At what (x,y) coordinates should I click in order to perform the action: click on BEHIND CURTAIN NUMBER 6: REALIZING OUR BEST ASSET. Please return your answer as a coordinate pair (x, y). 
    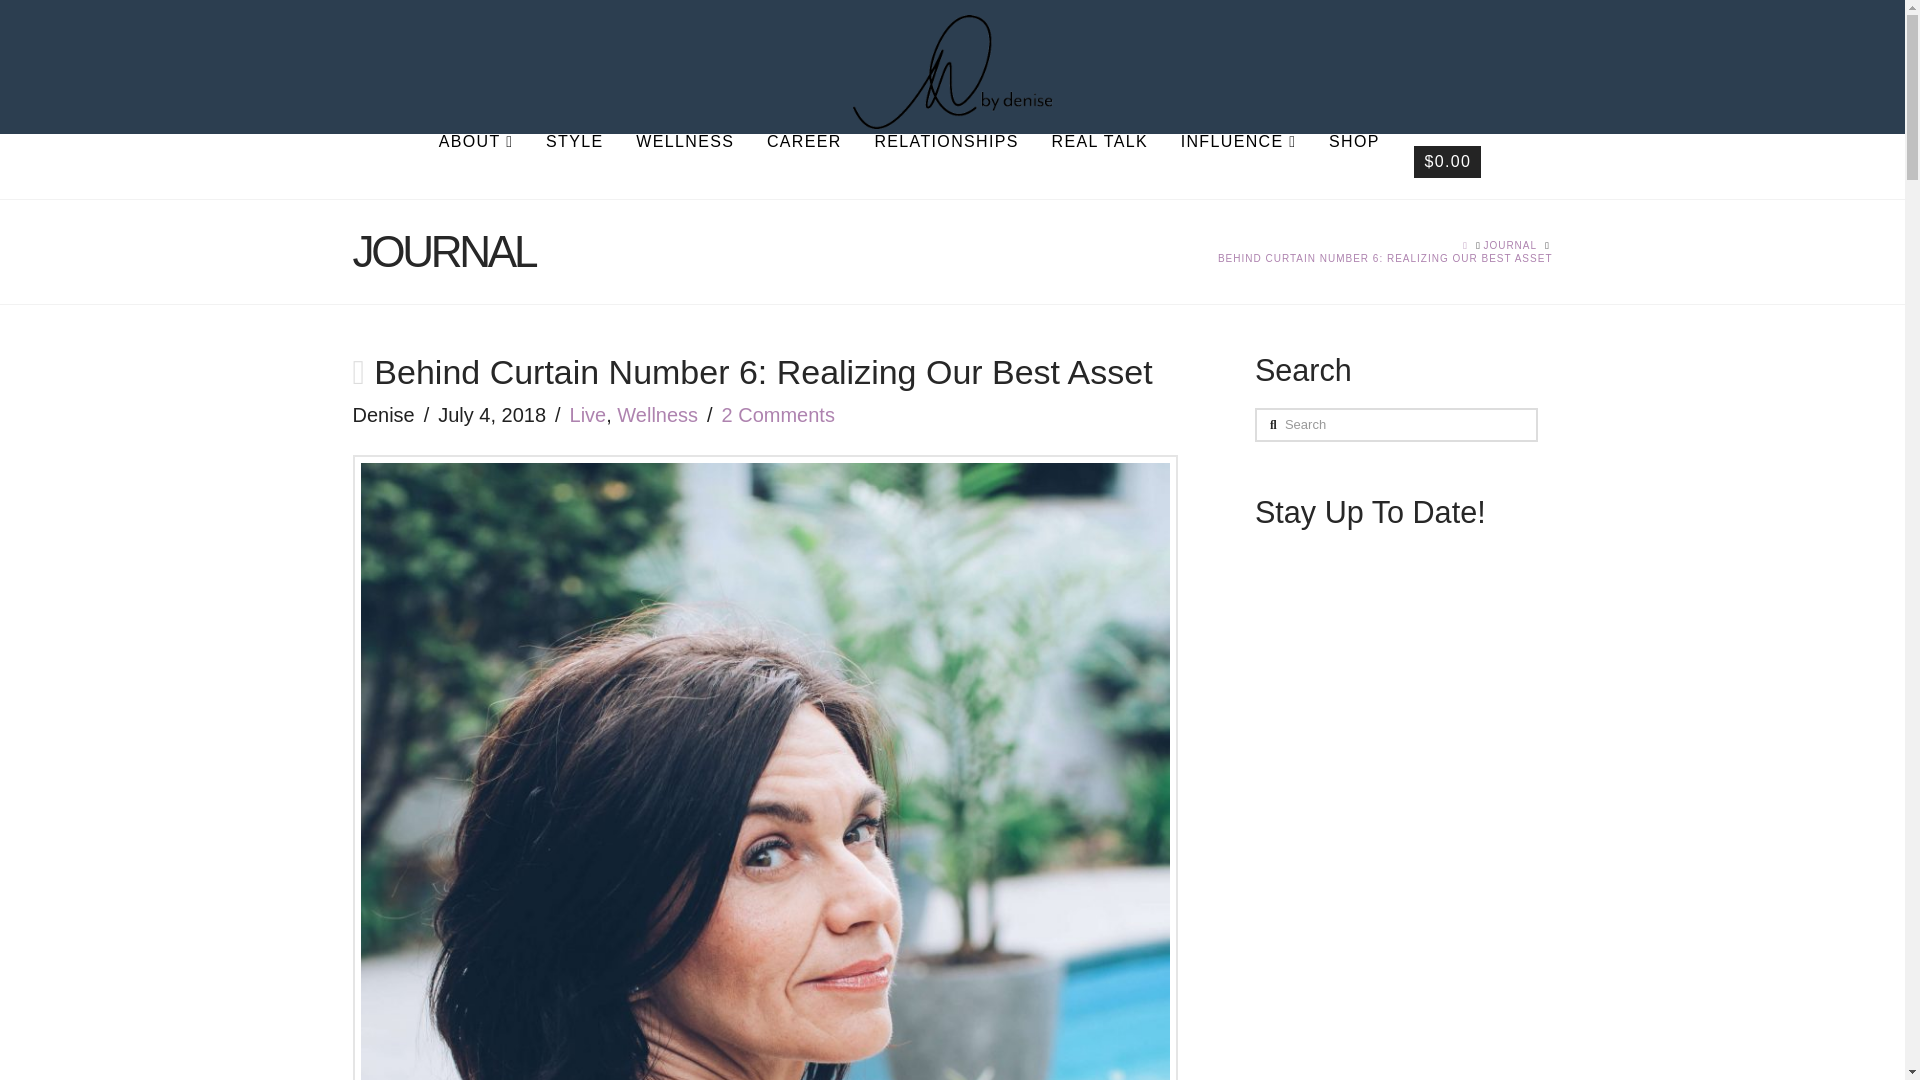
    Looking at the image, I should click on (1385, 258).